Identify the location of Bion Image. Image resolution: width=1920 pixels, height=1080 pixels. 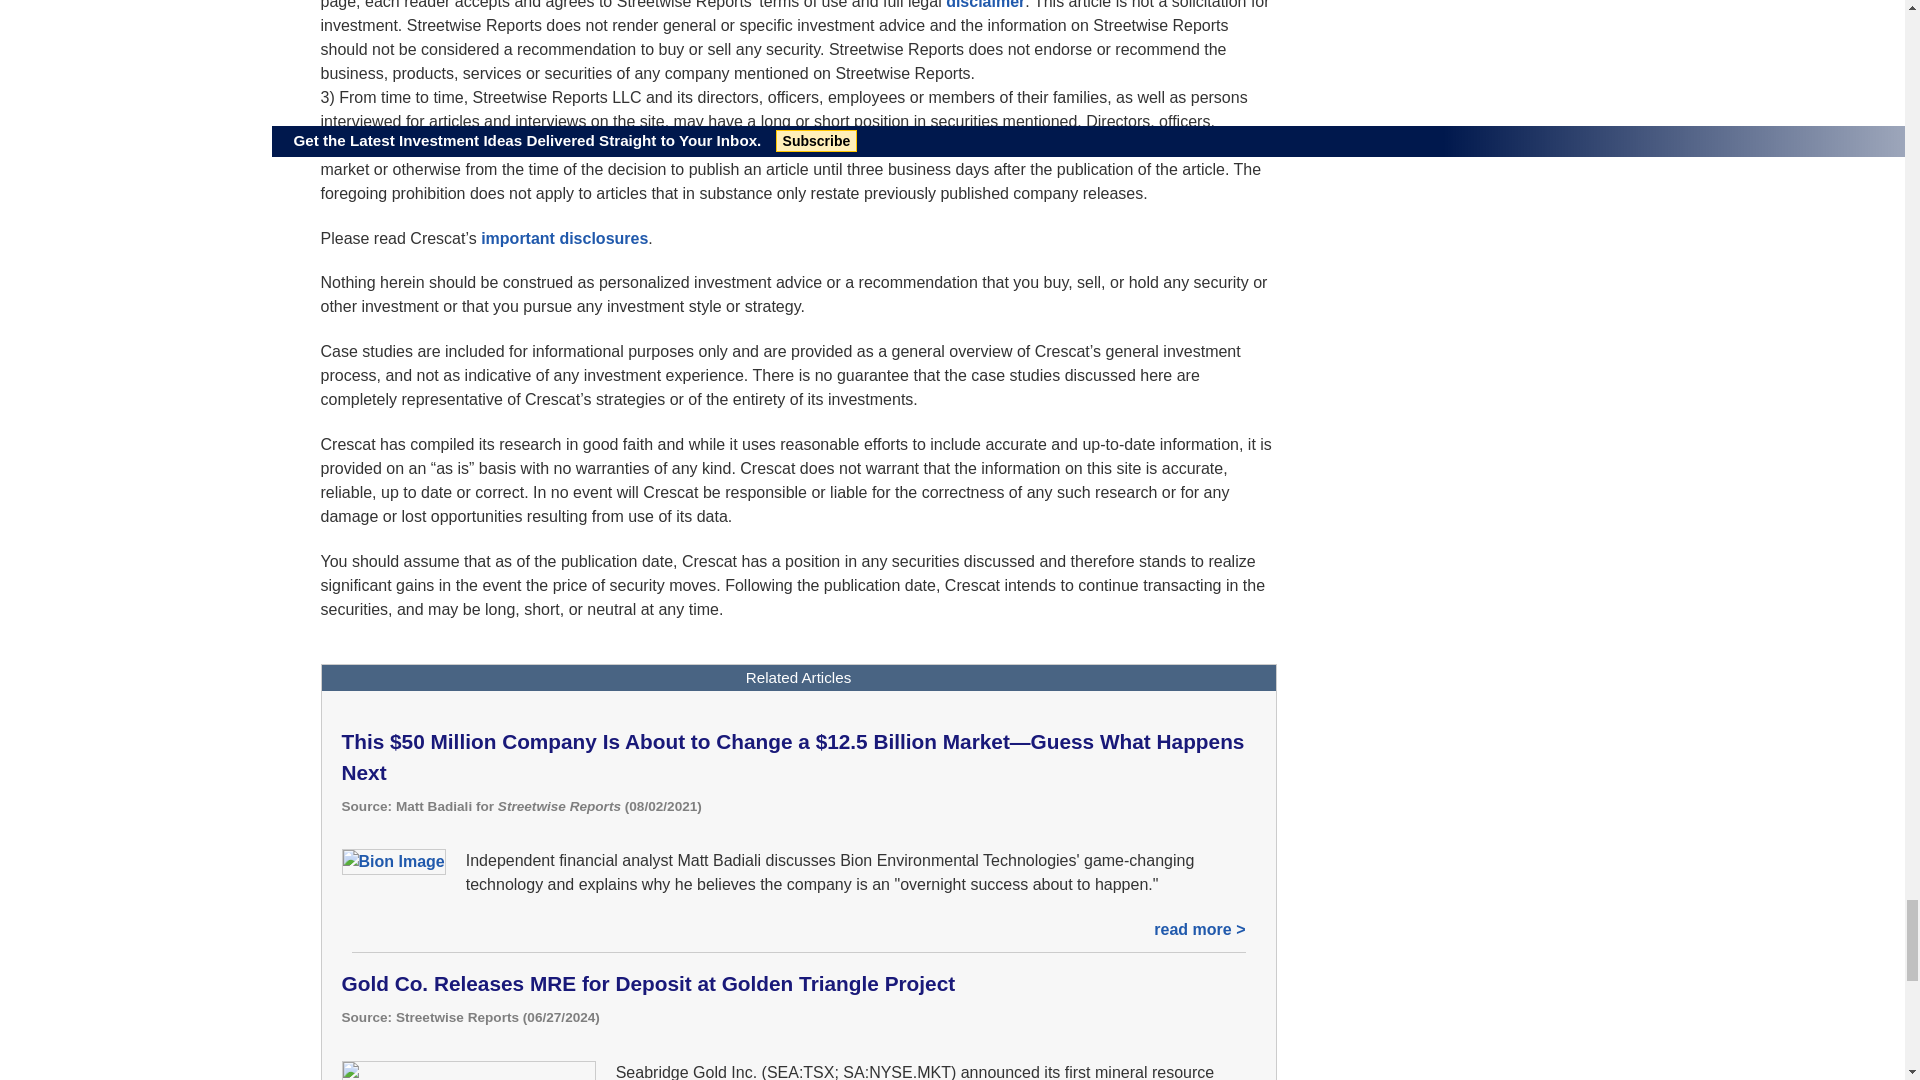
(393, 861).